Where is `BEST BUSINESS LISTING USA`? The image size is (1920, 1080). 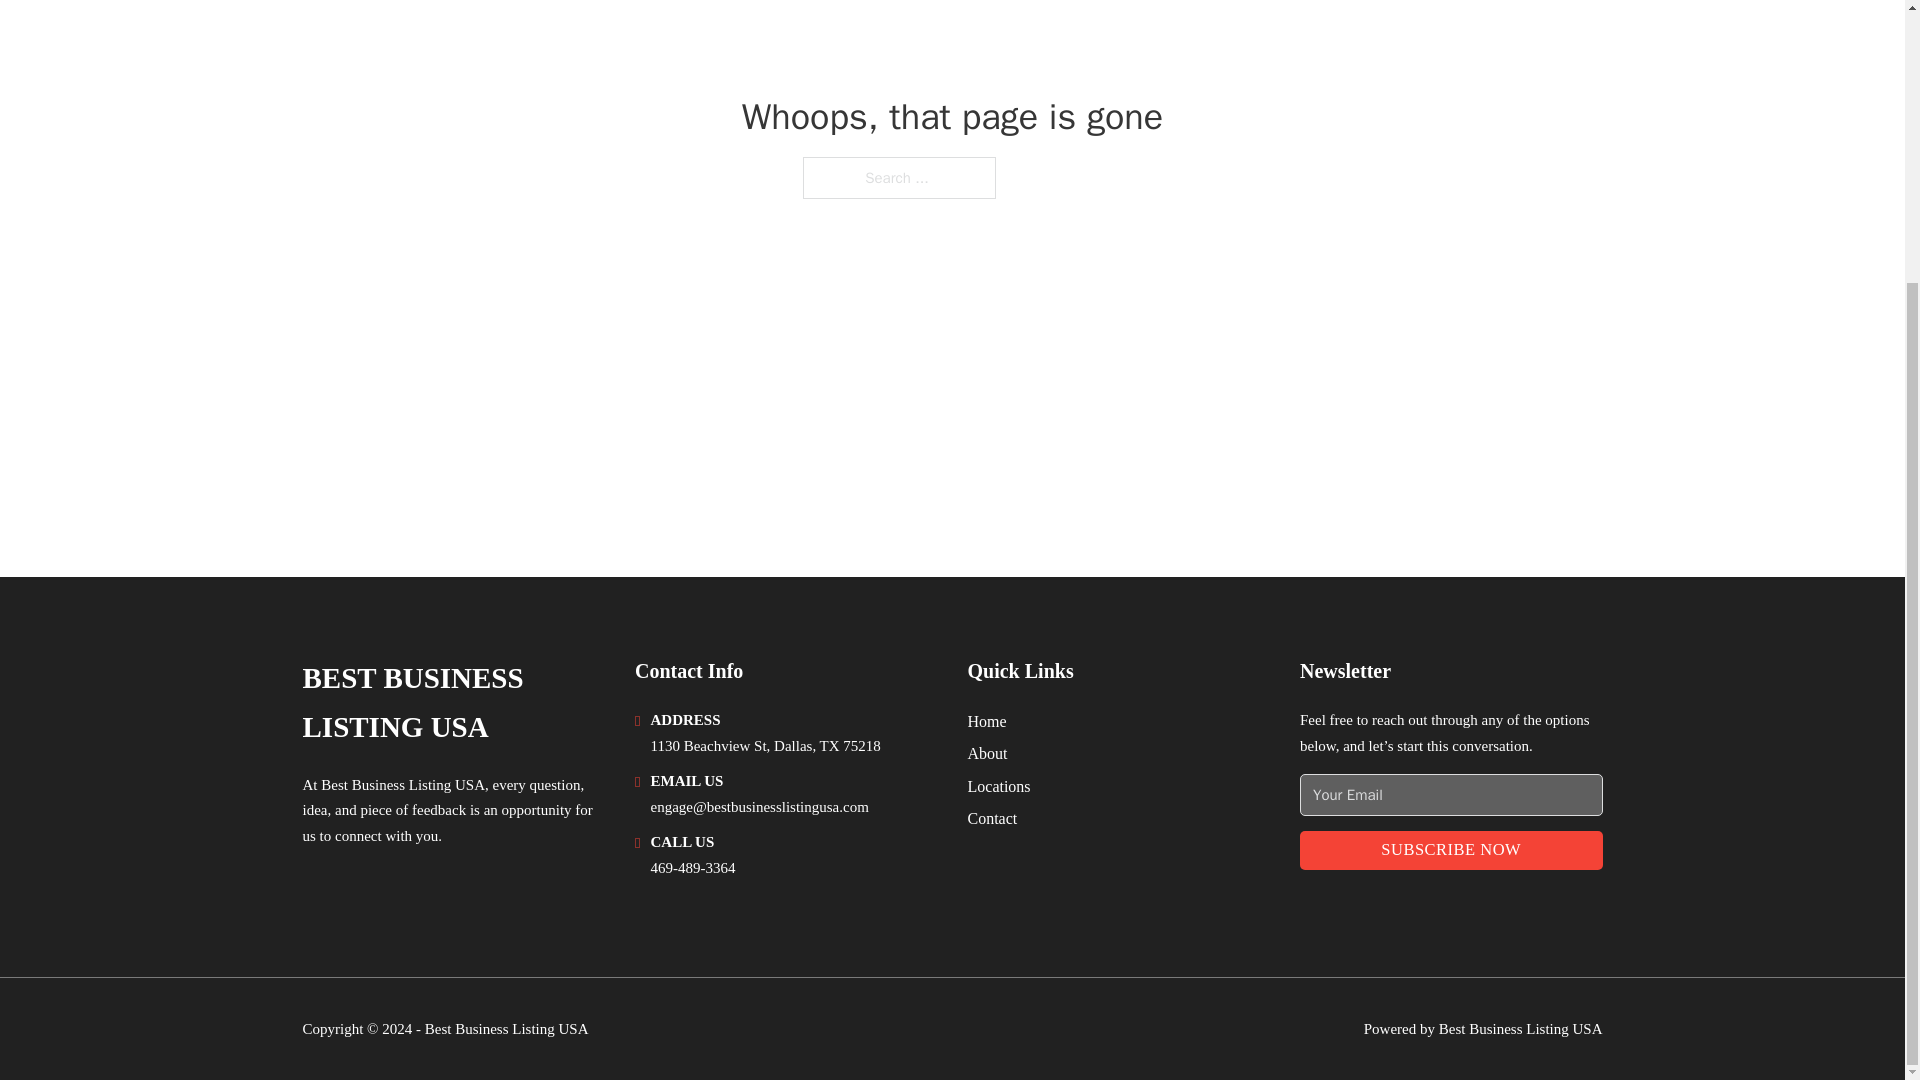
BEST BUSINESS LISTING USA is located at coordinates (452, 703).